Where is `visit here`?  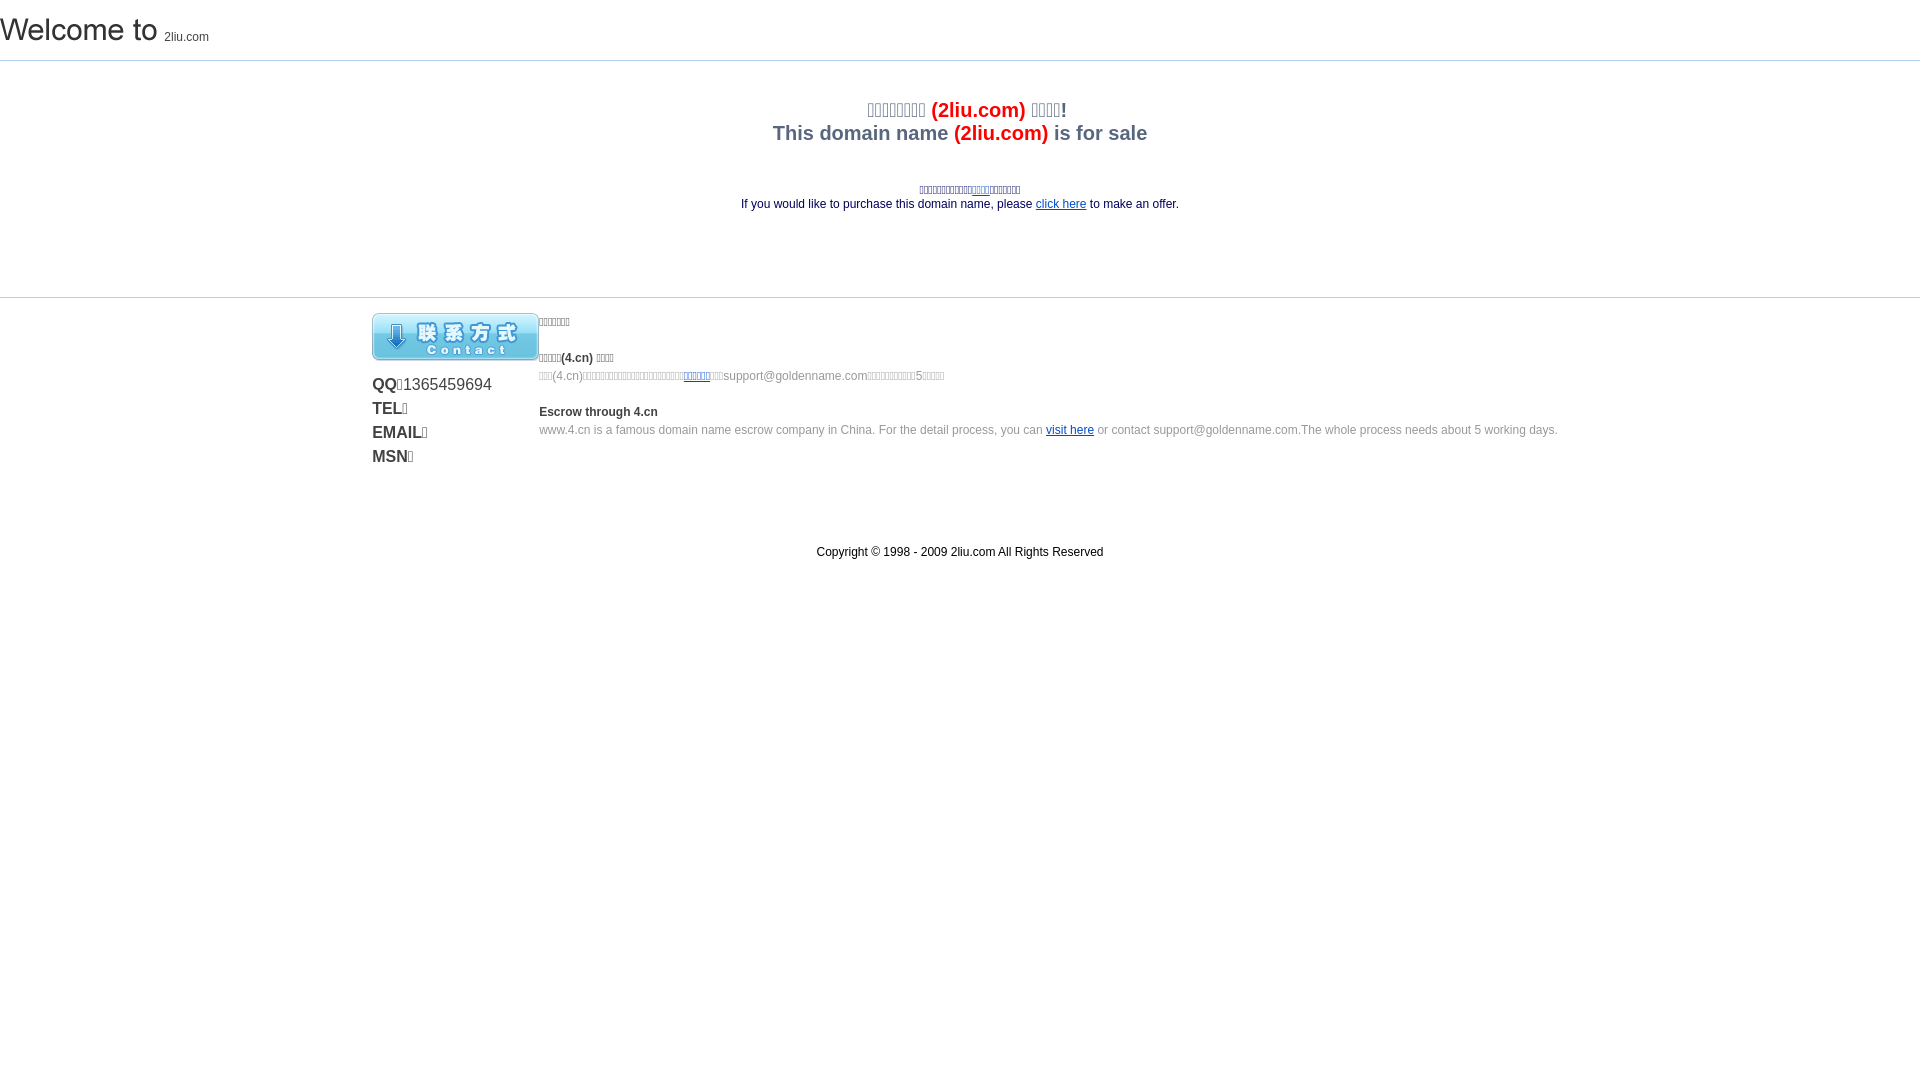
visit here is located at coordinates (1070, 430).